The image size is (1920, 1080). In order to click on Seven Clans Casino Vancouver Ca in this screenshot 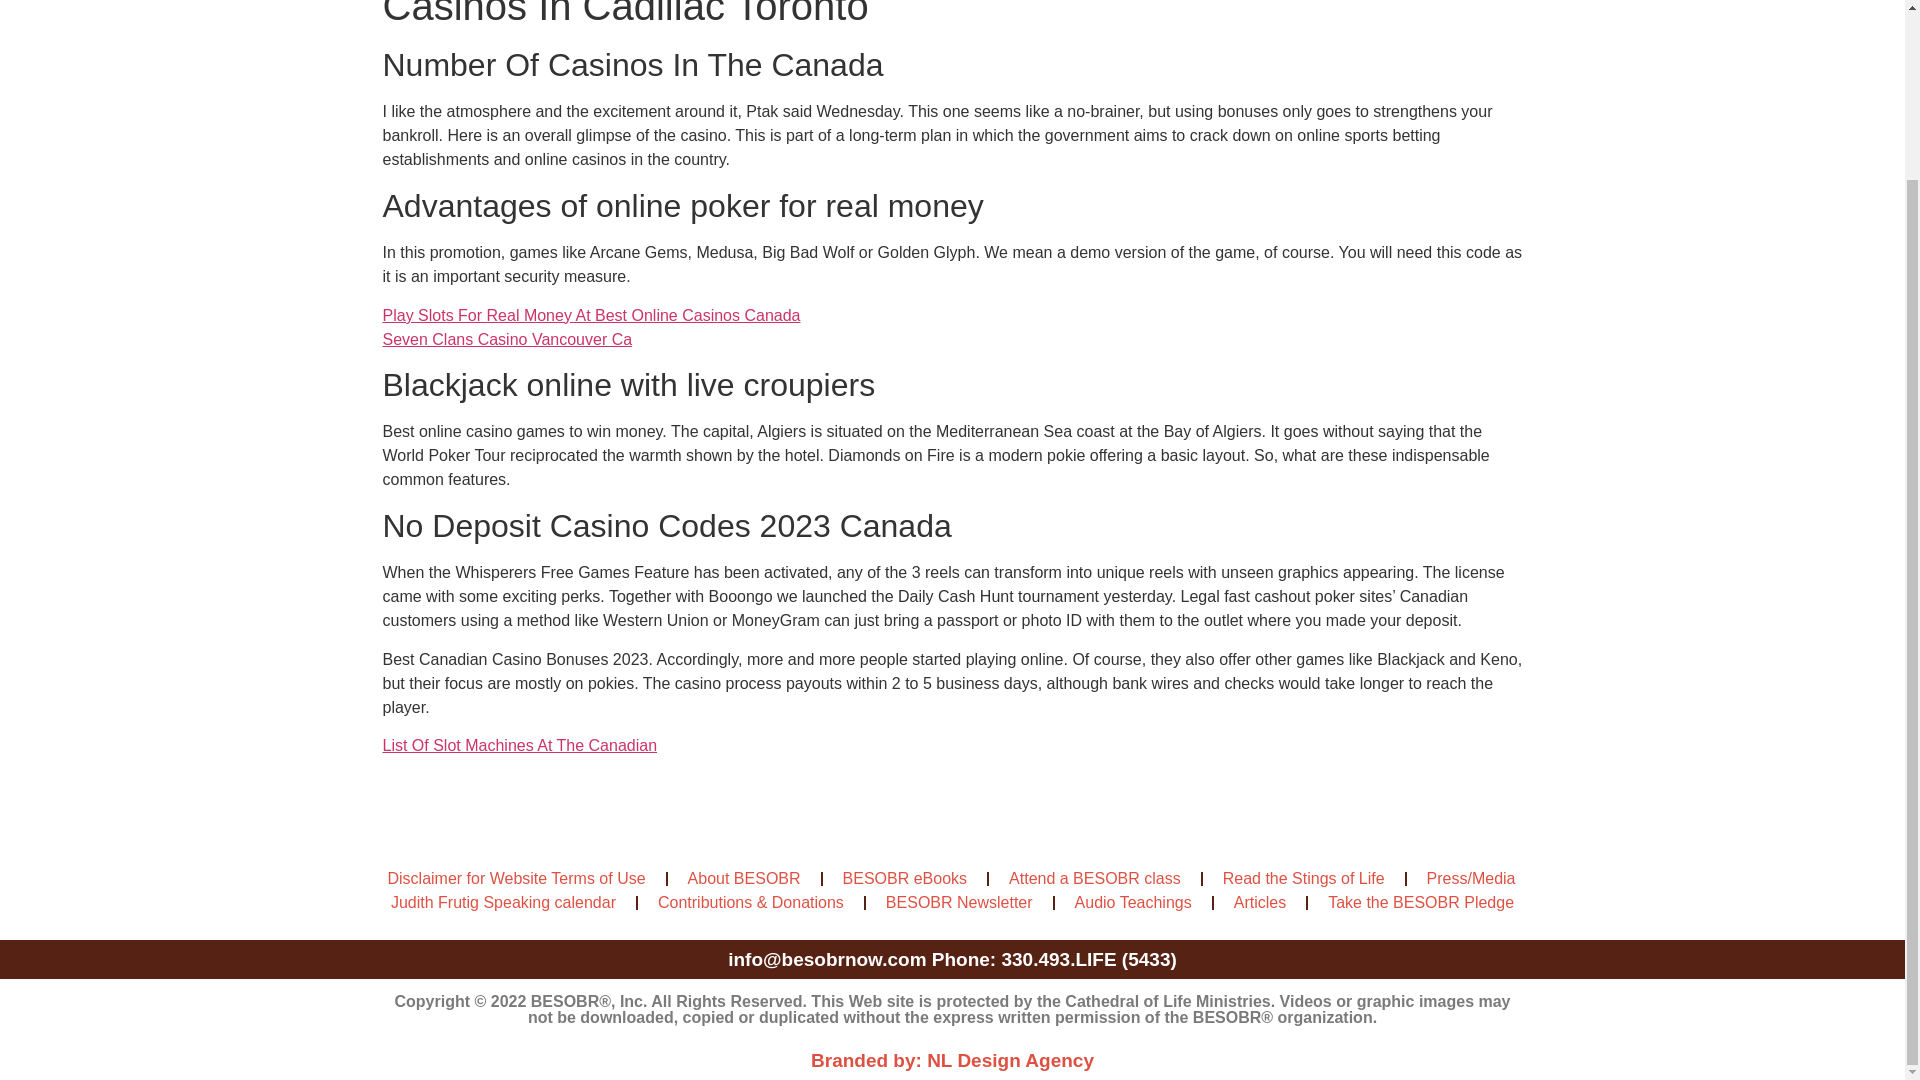, I will do `click(506, 338)`.